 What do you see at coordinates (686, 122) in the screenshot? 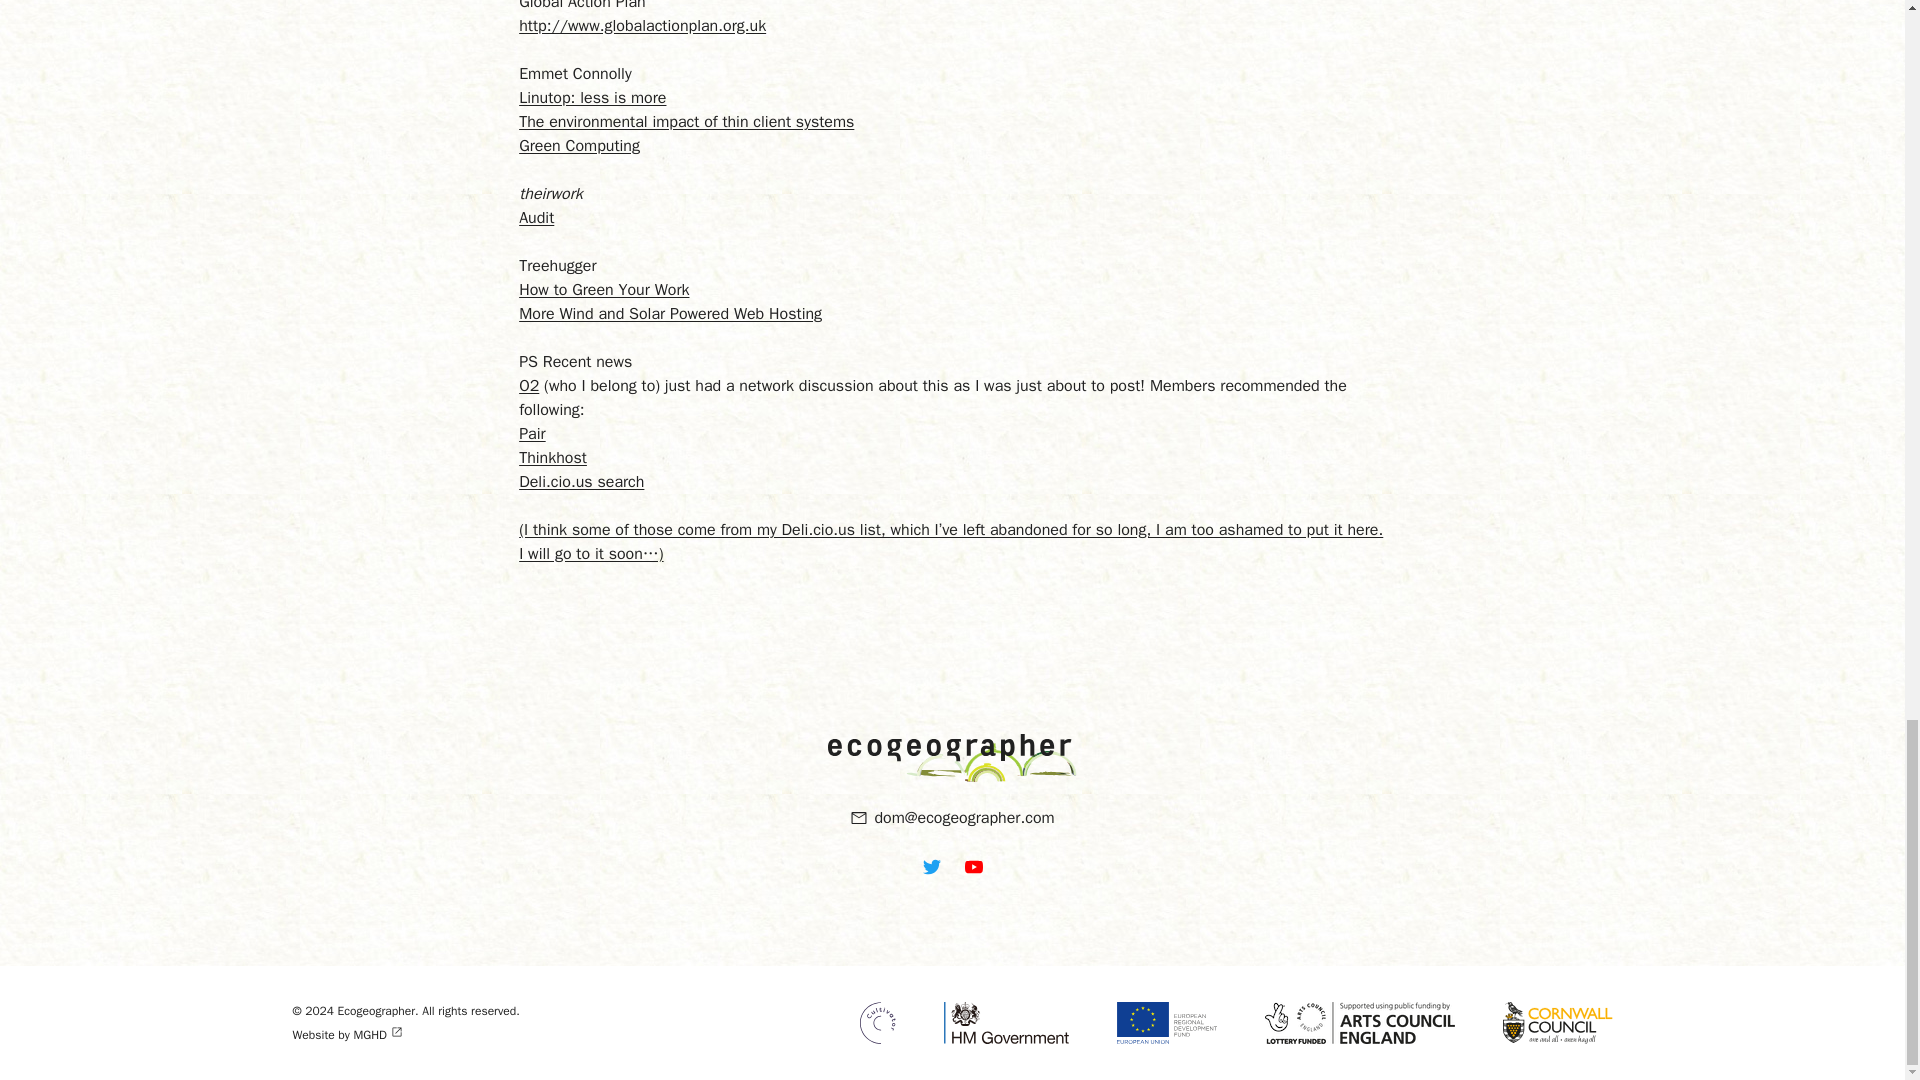
I see `The environmental impact of thin client systems` at bounding box center [686, 122].